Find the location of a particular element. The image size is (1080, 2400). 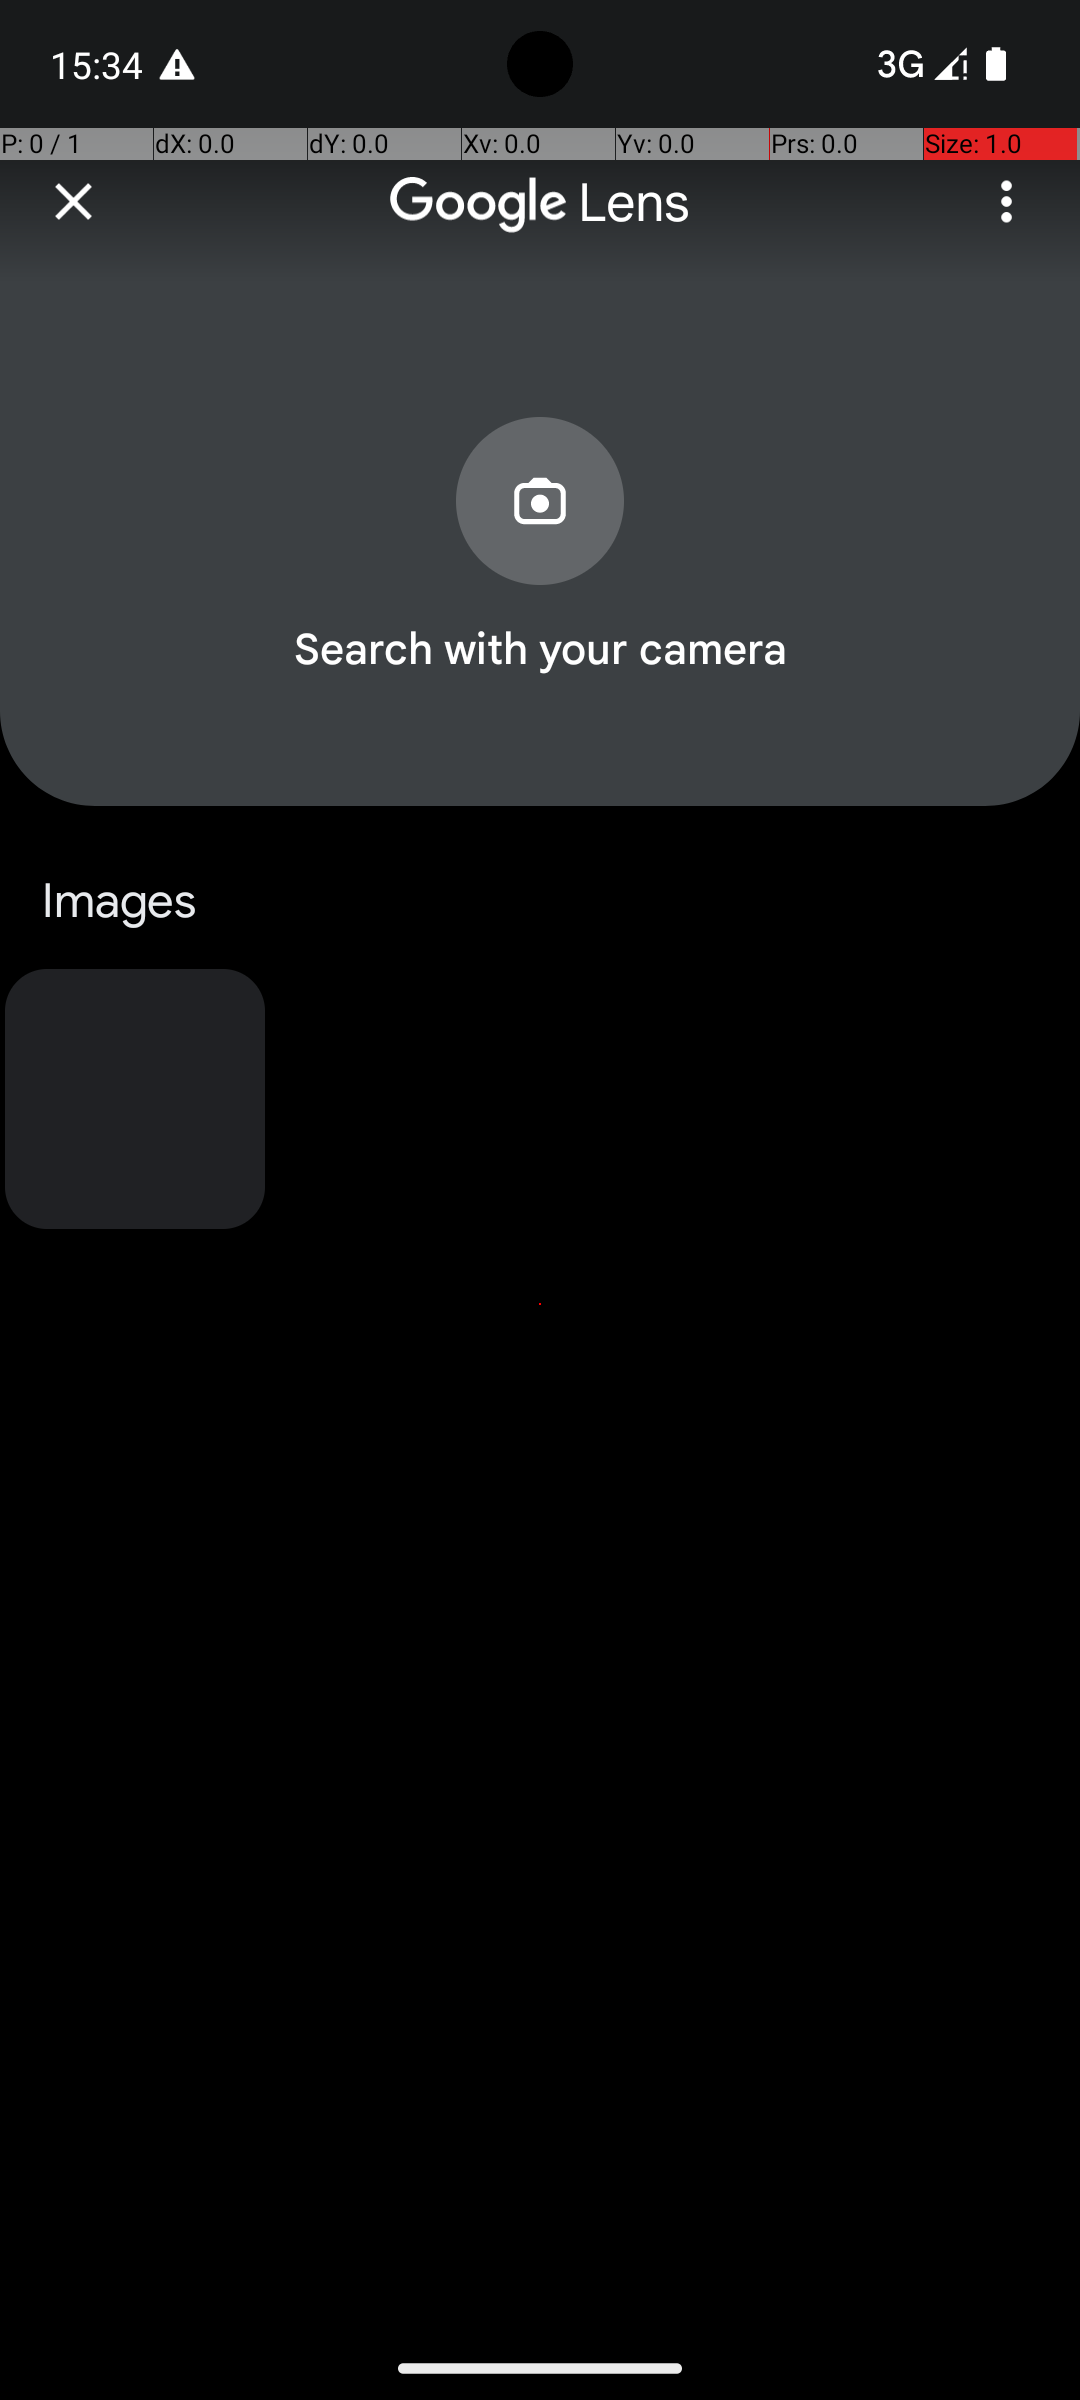

Google Lens is located at coordinates (540, 203).